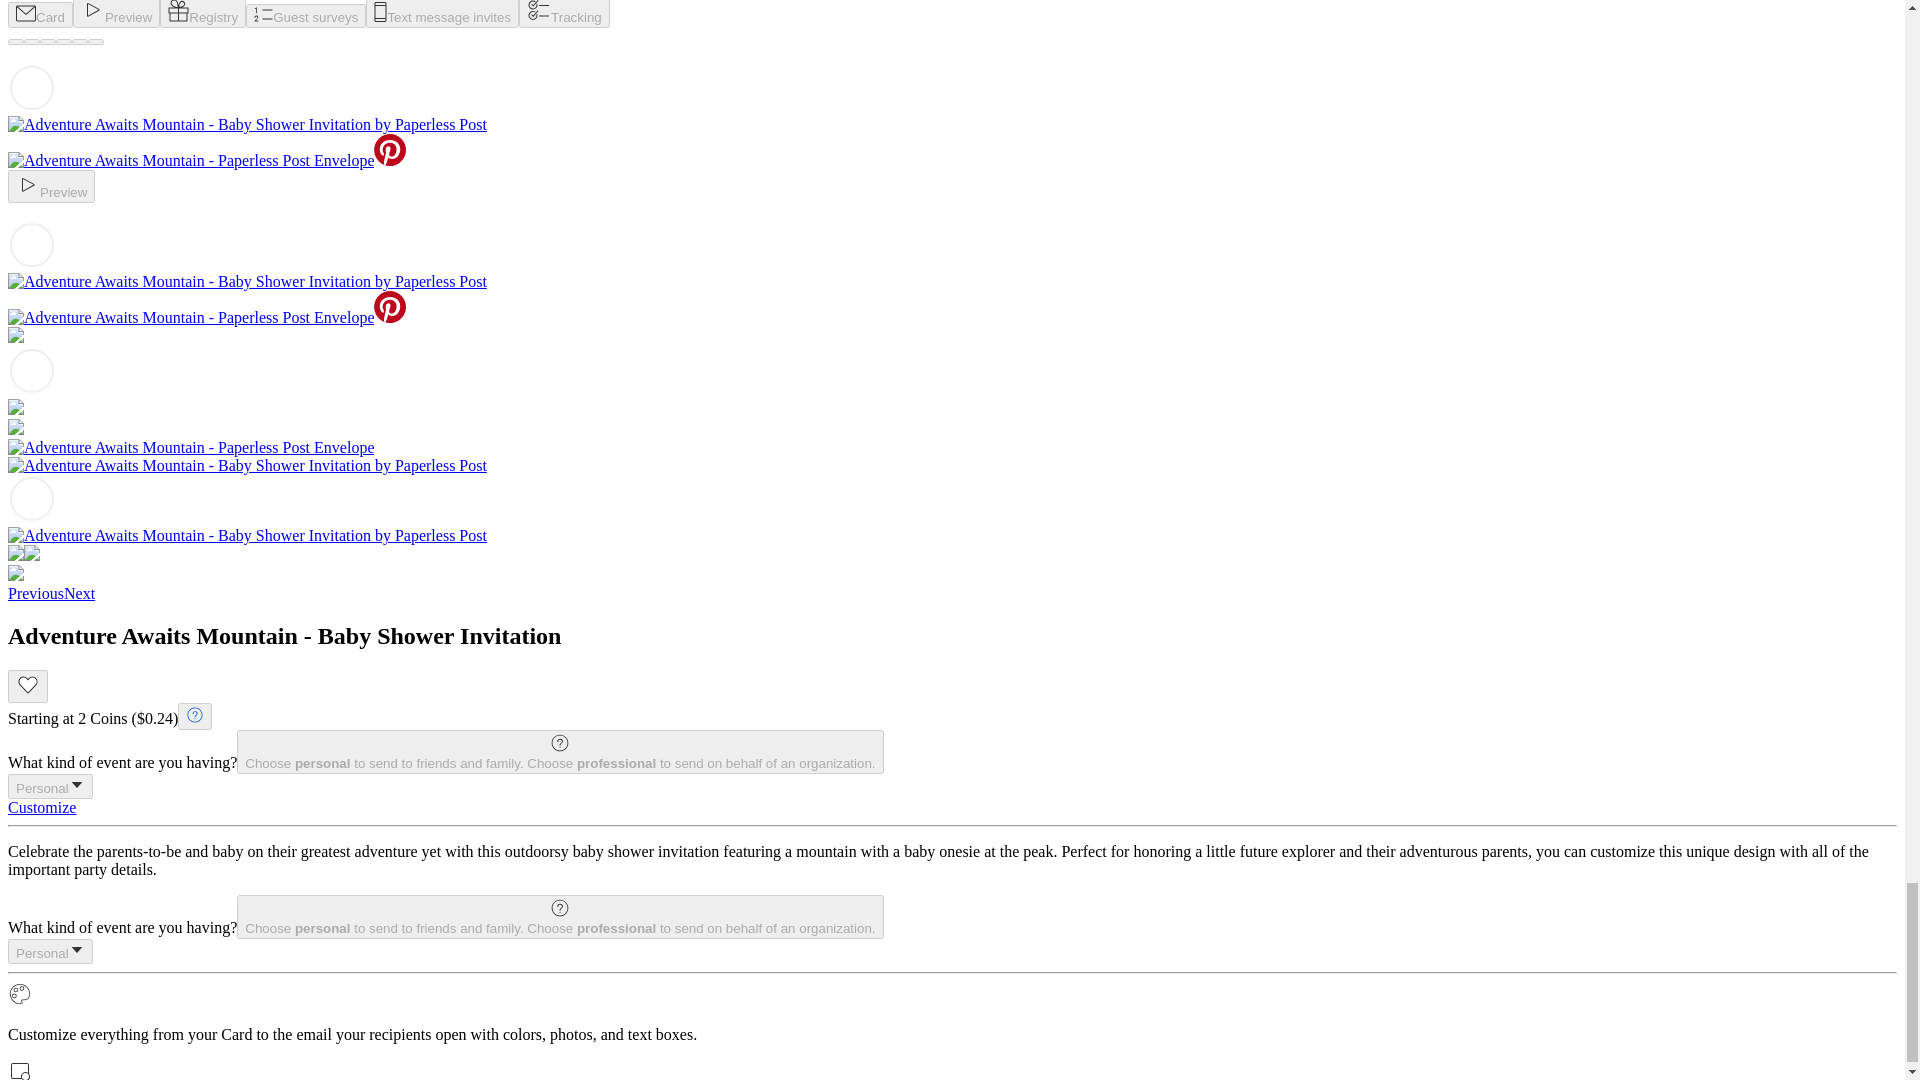 The height and width of the screenshot is (1080, 1920). Describe the element at coordinates (538, 10) in the screenshot. I see `tracking icon` at that location.